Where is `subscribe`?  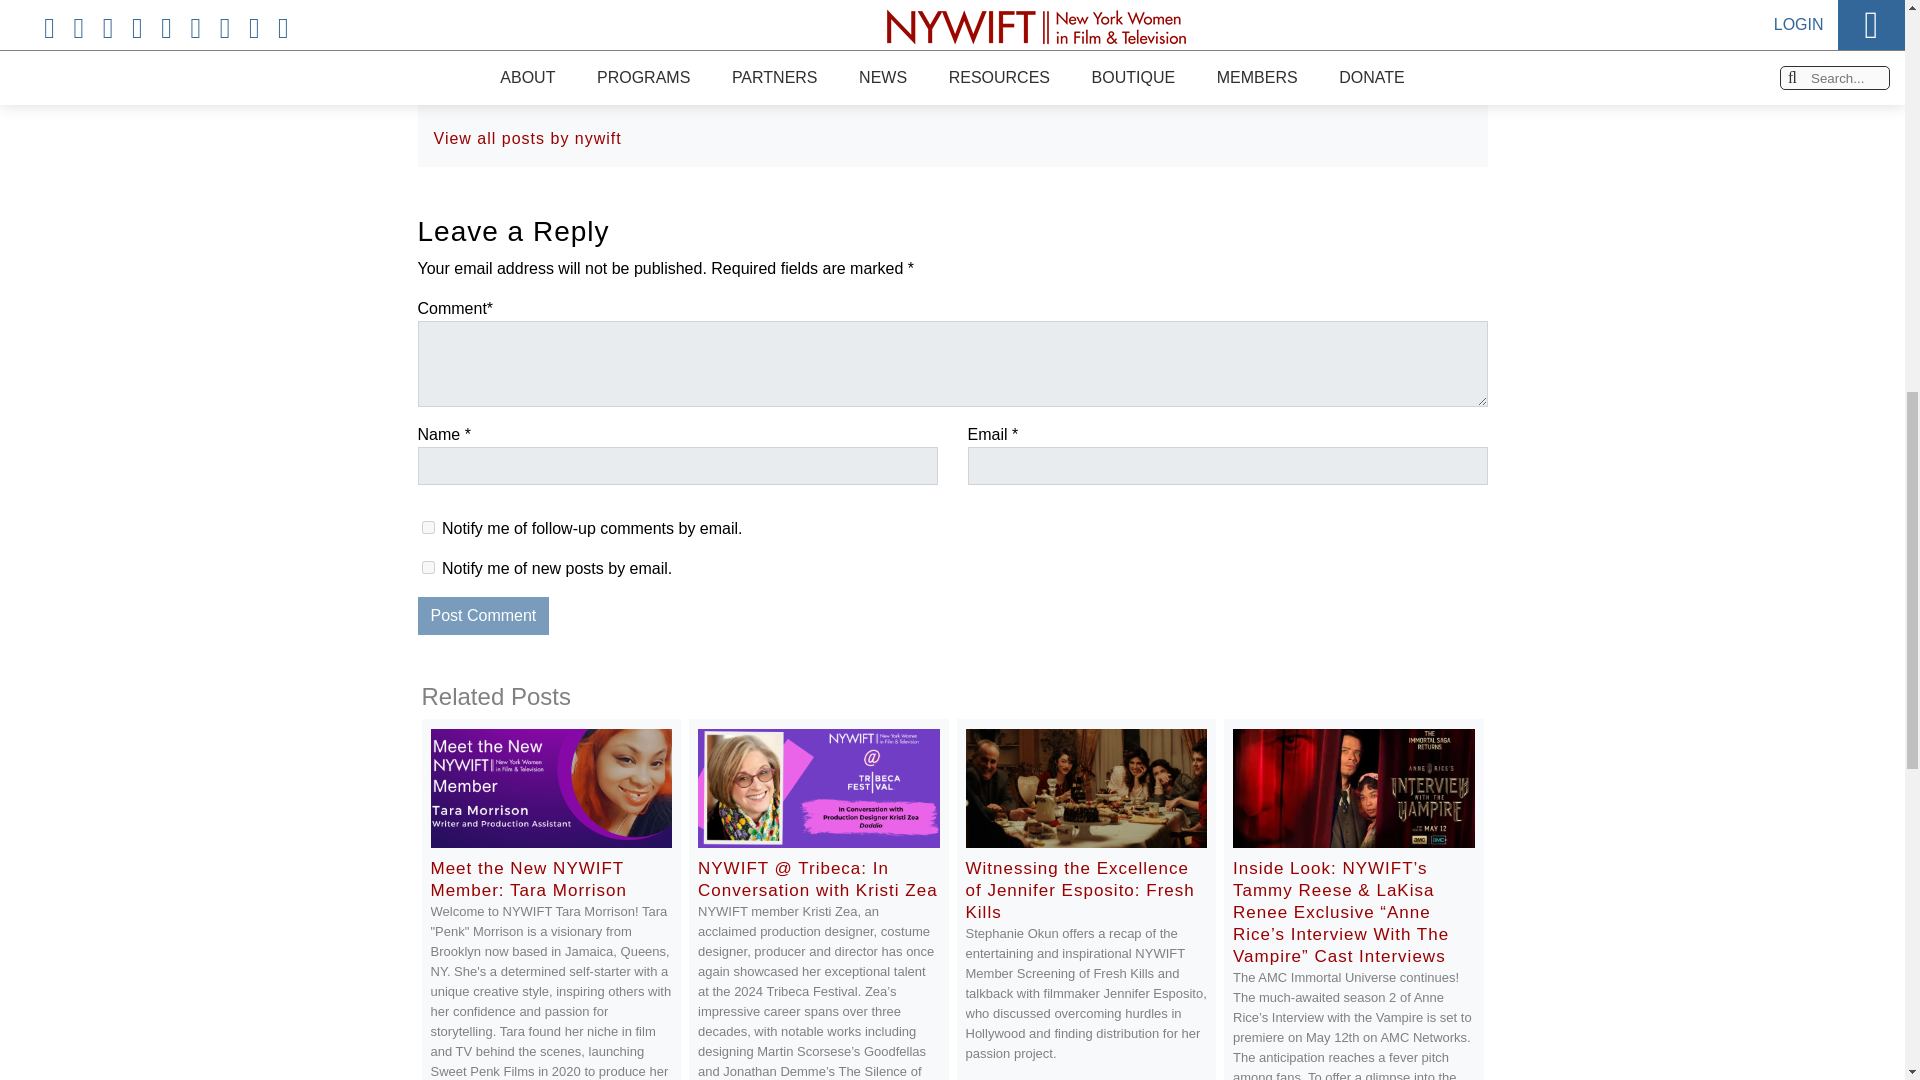
subscribe is located at coordinates (428, 566).